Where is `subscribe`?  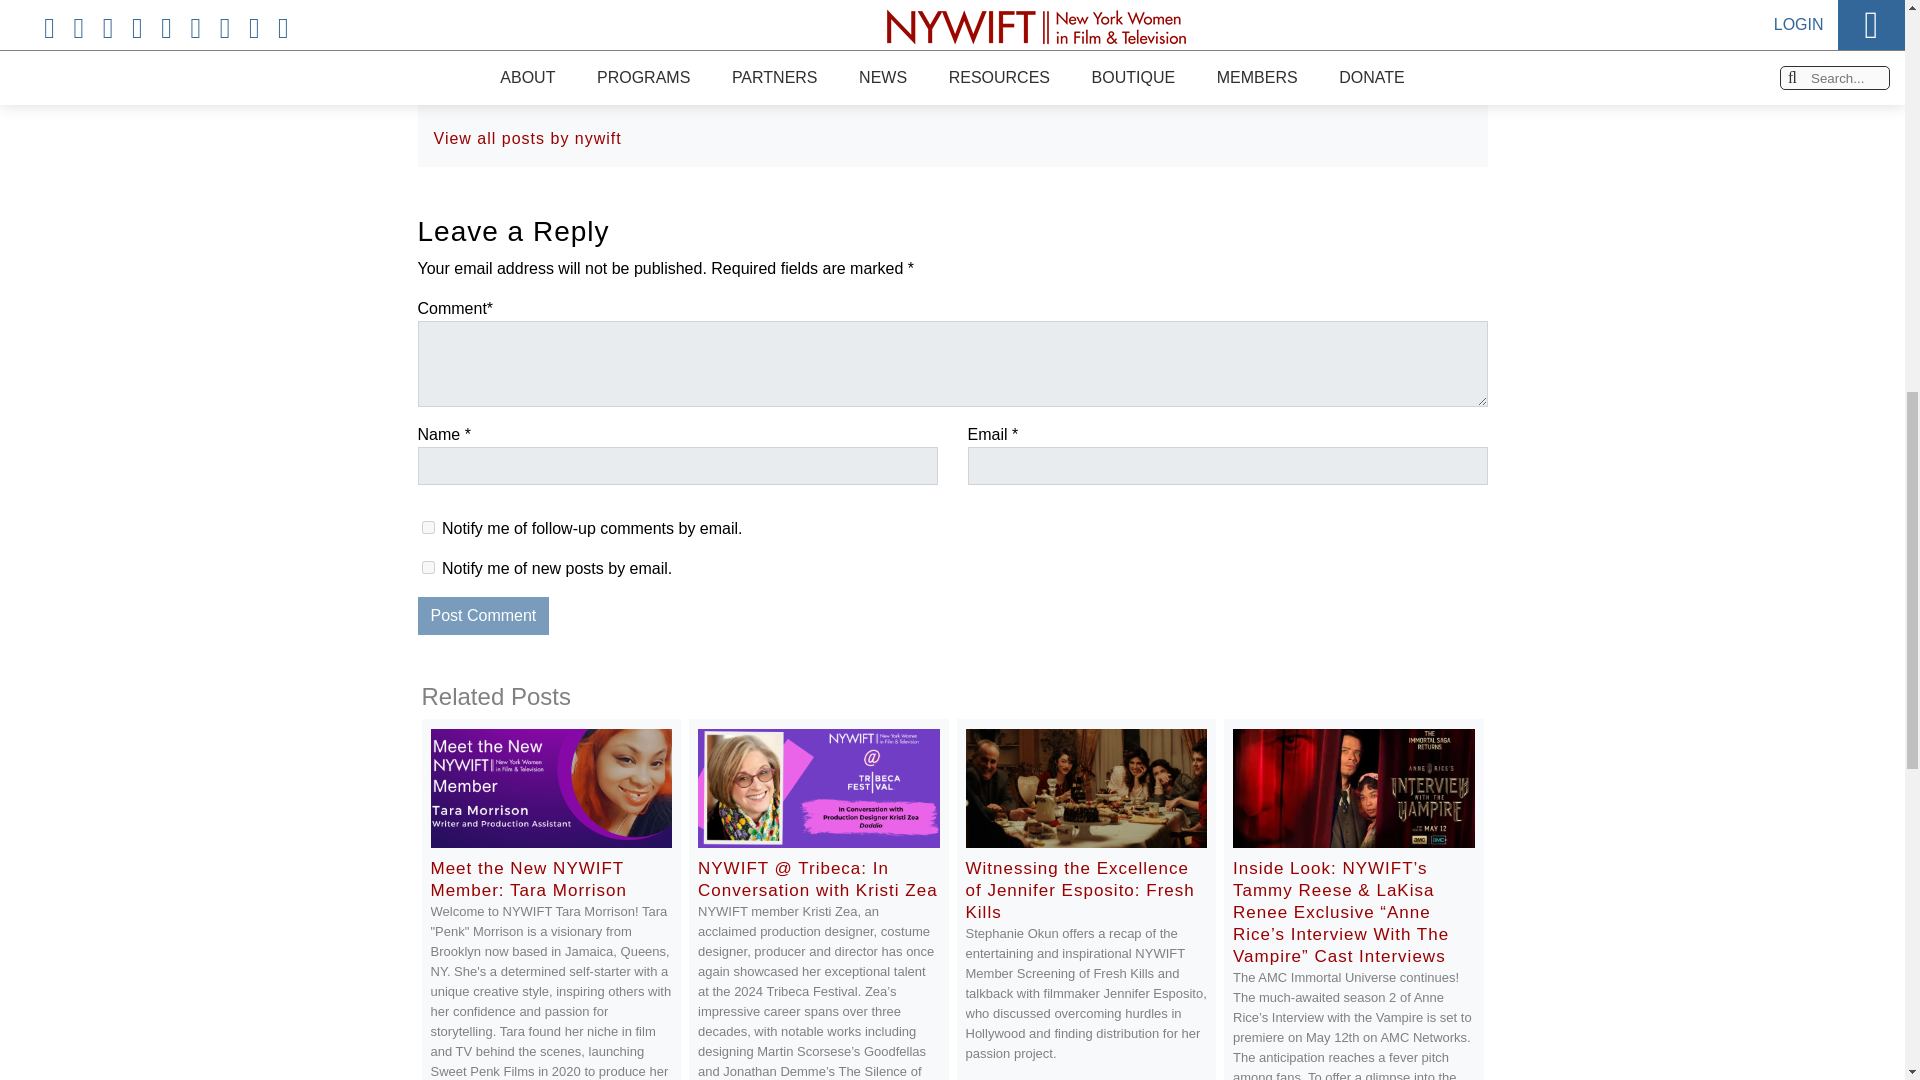
subscribe is located at coordinates (428, 566).